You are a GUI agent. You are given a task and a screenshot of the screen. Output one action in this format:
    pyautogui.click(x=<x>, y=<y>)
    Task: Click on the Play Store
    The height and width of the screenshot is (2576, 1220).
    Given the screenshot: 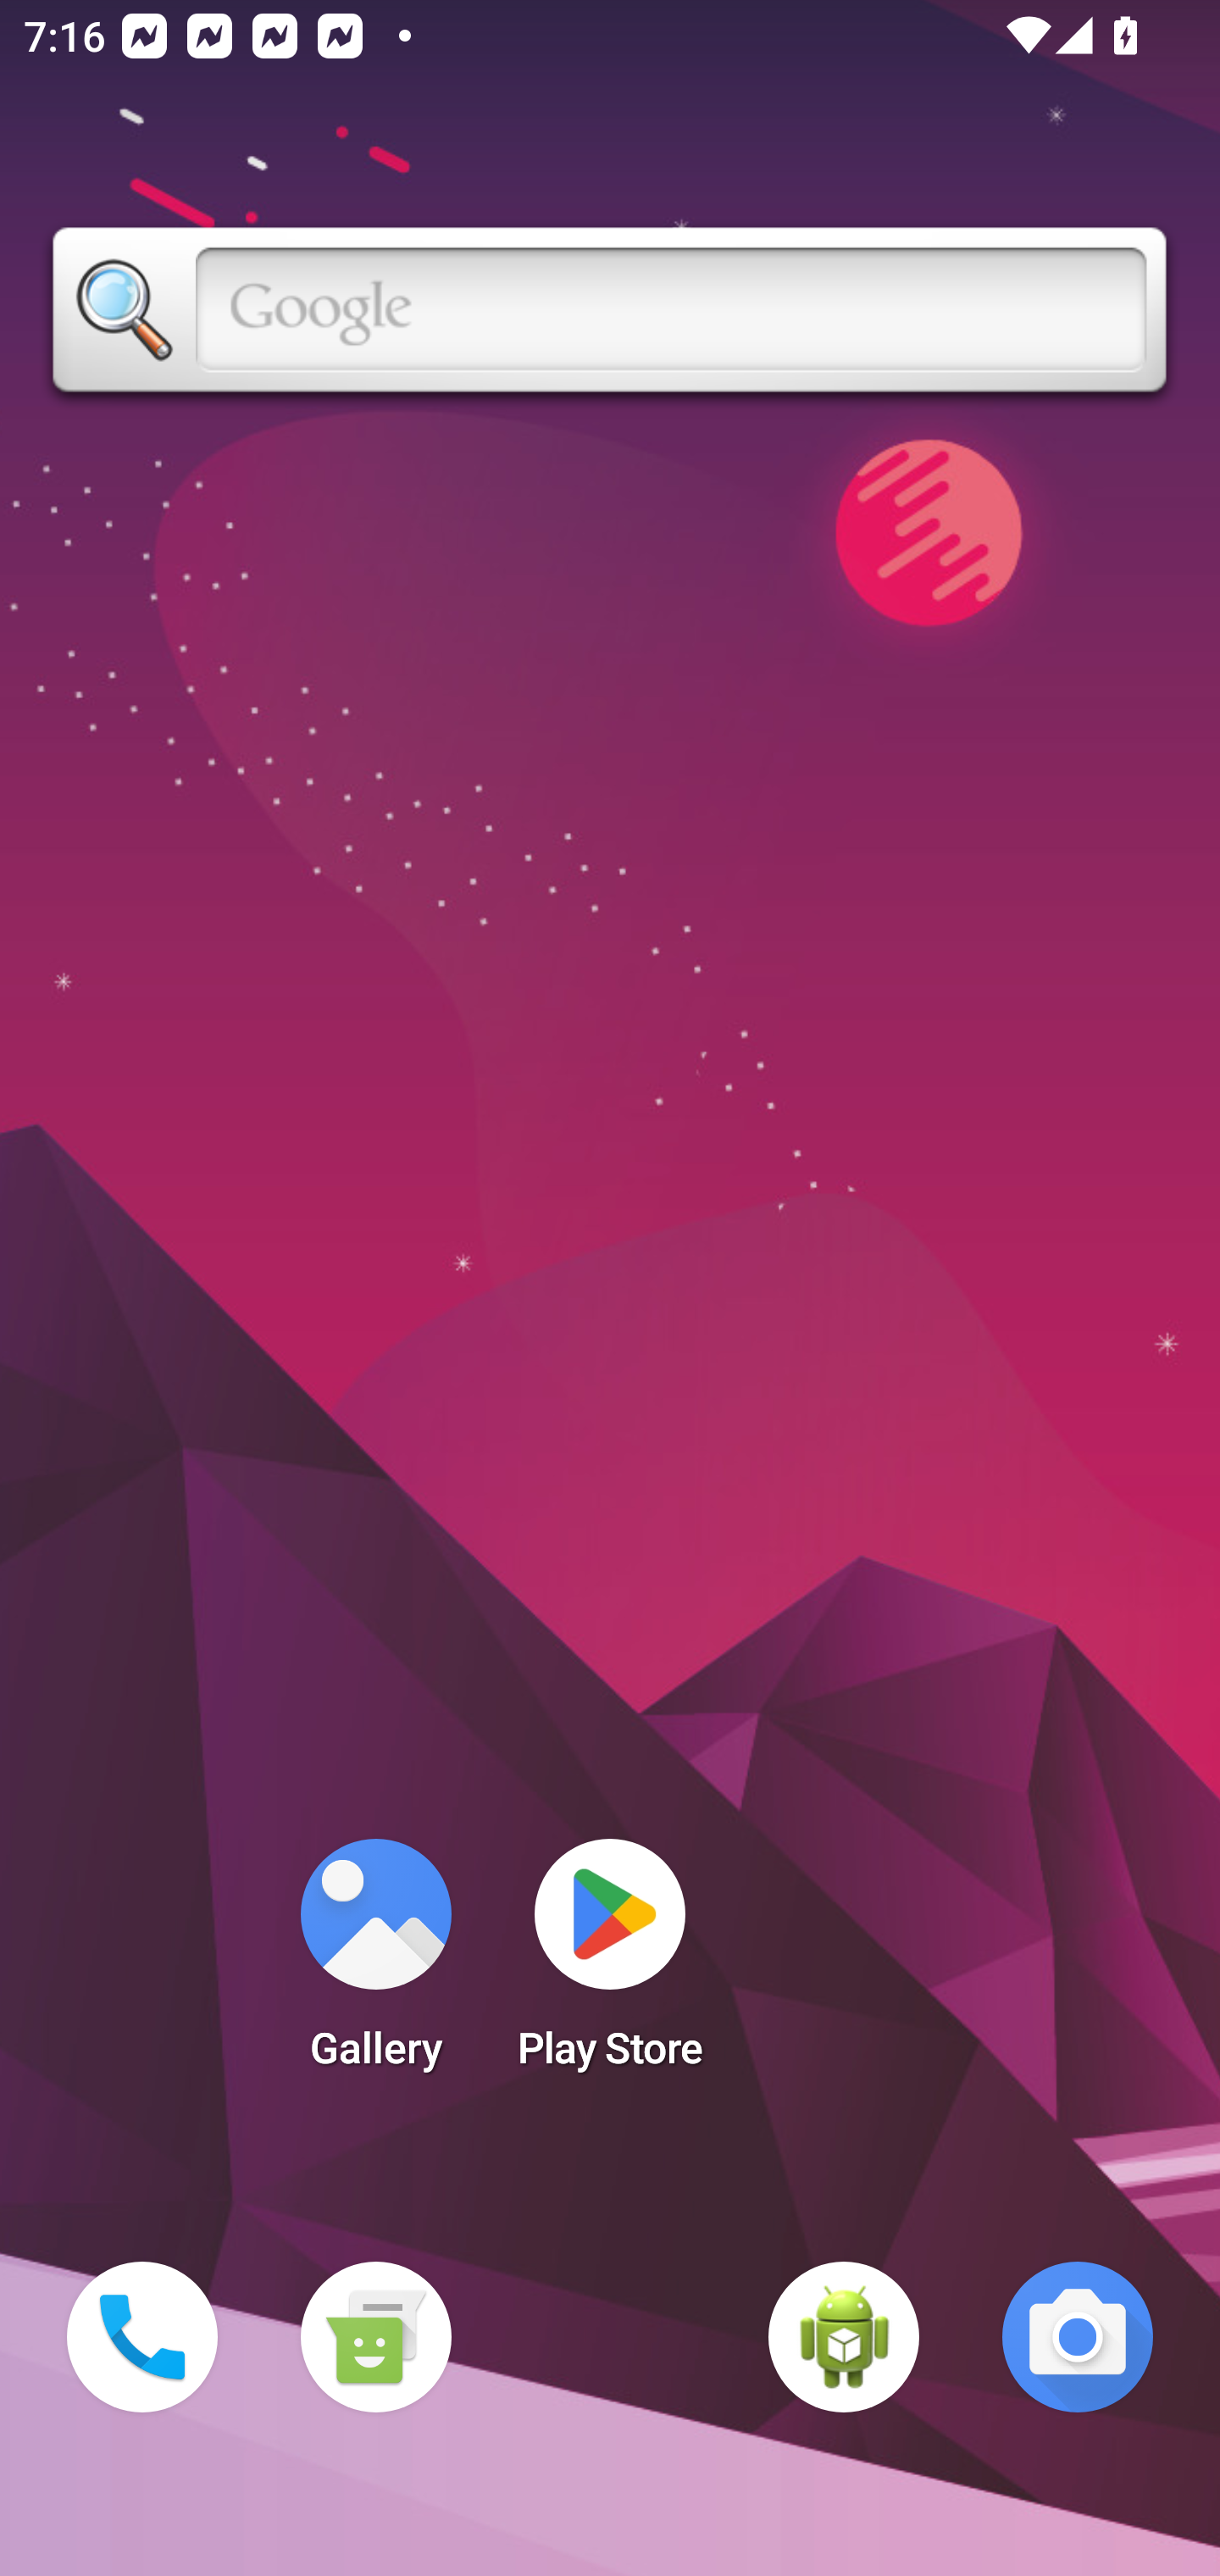 What is the action you would take?
    pyautogui.click(x=610, y=1964)
    